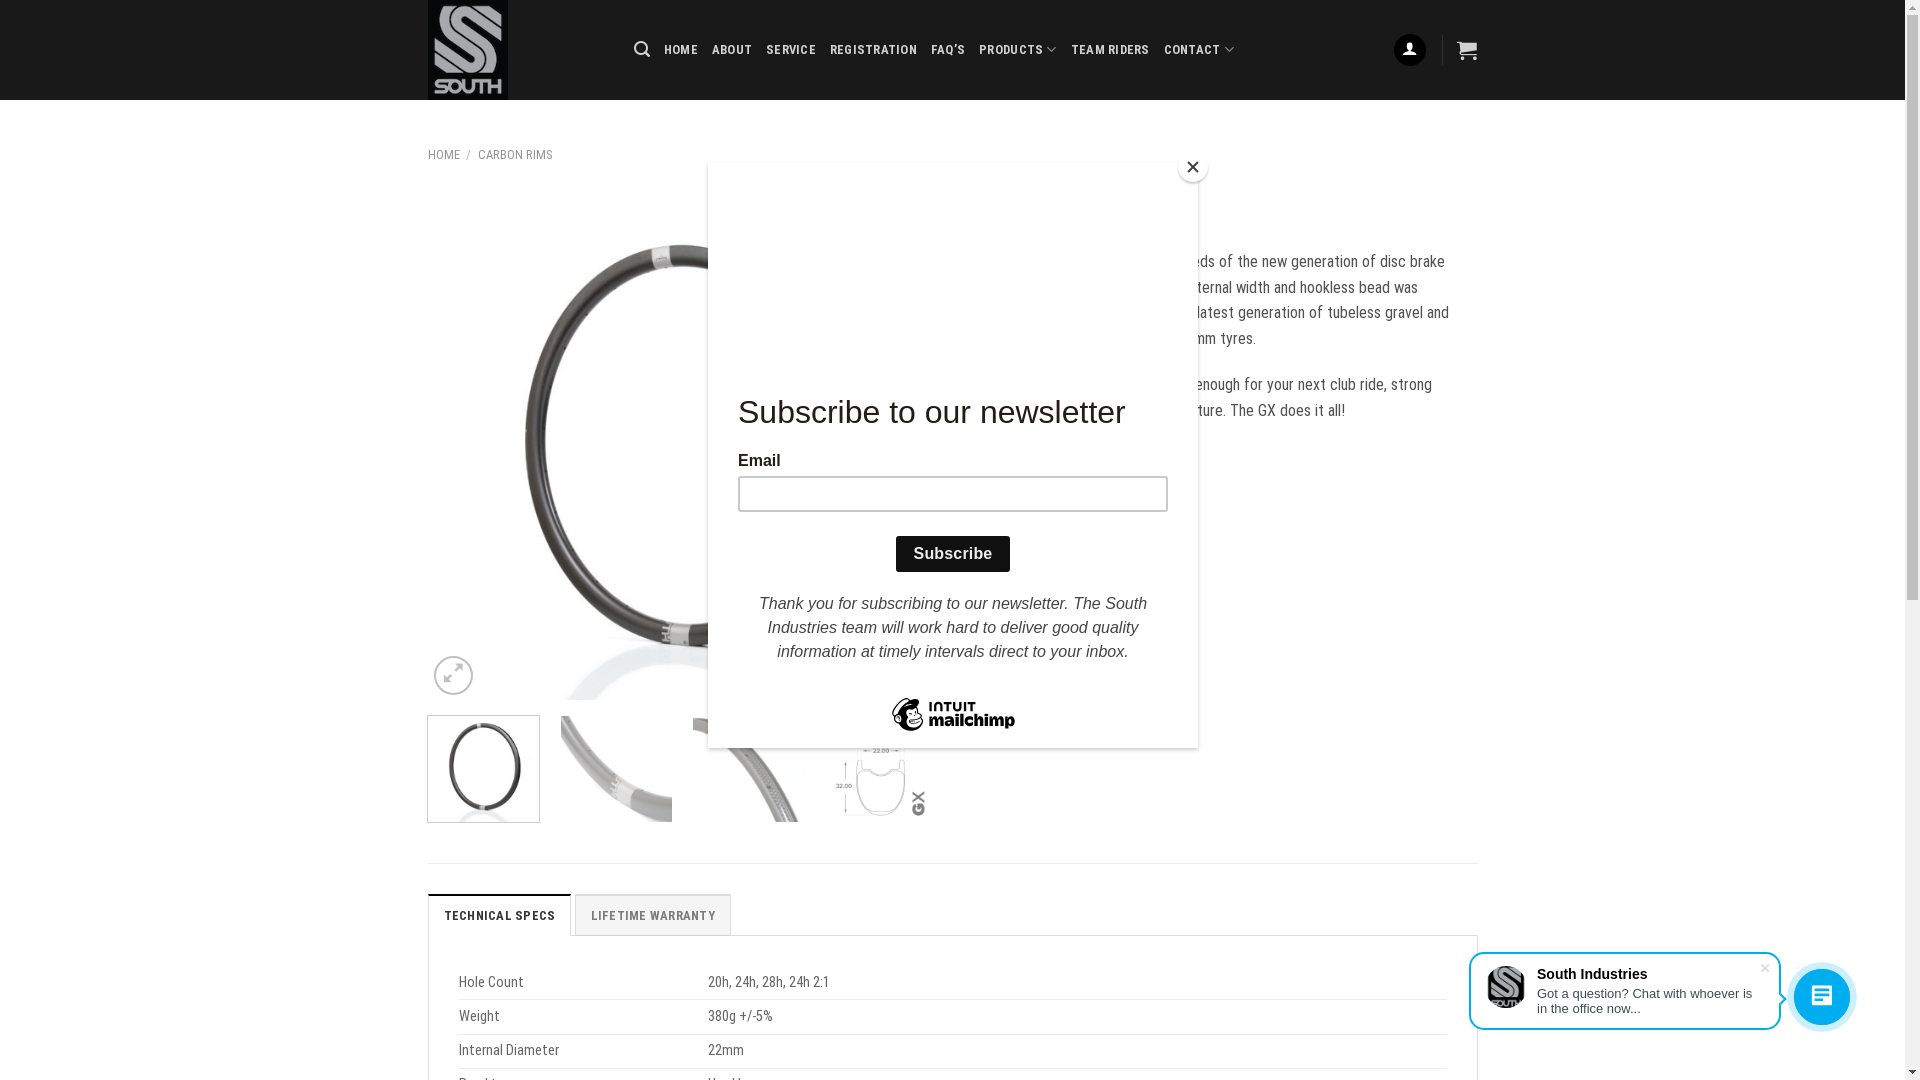  Describe the element at coordinates (515, 154) in the screenshot. I see `CARBON RIMS` at that location.